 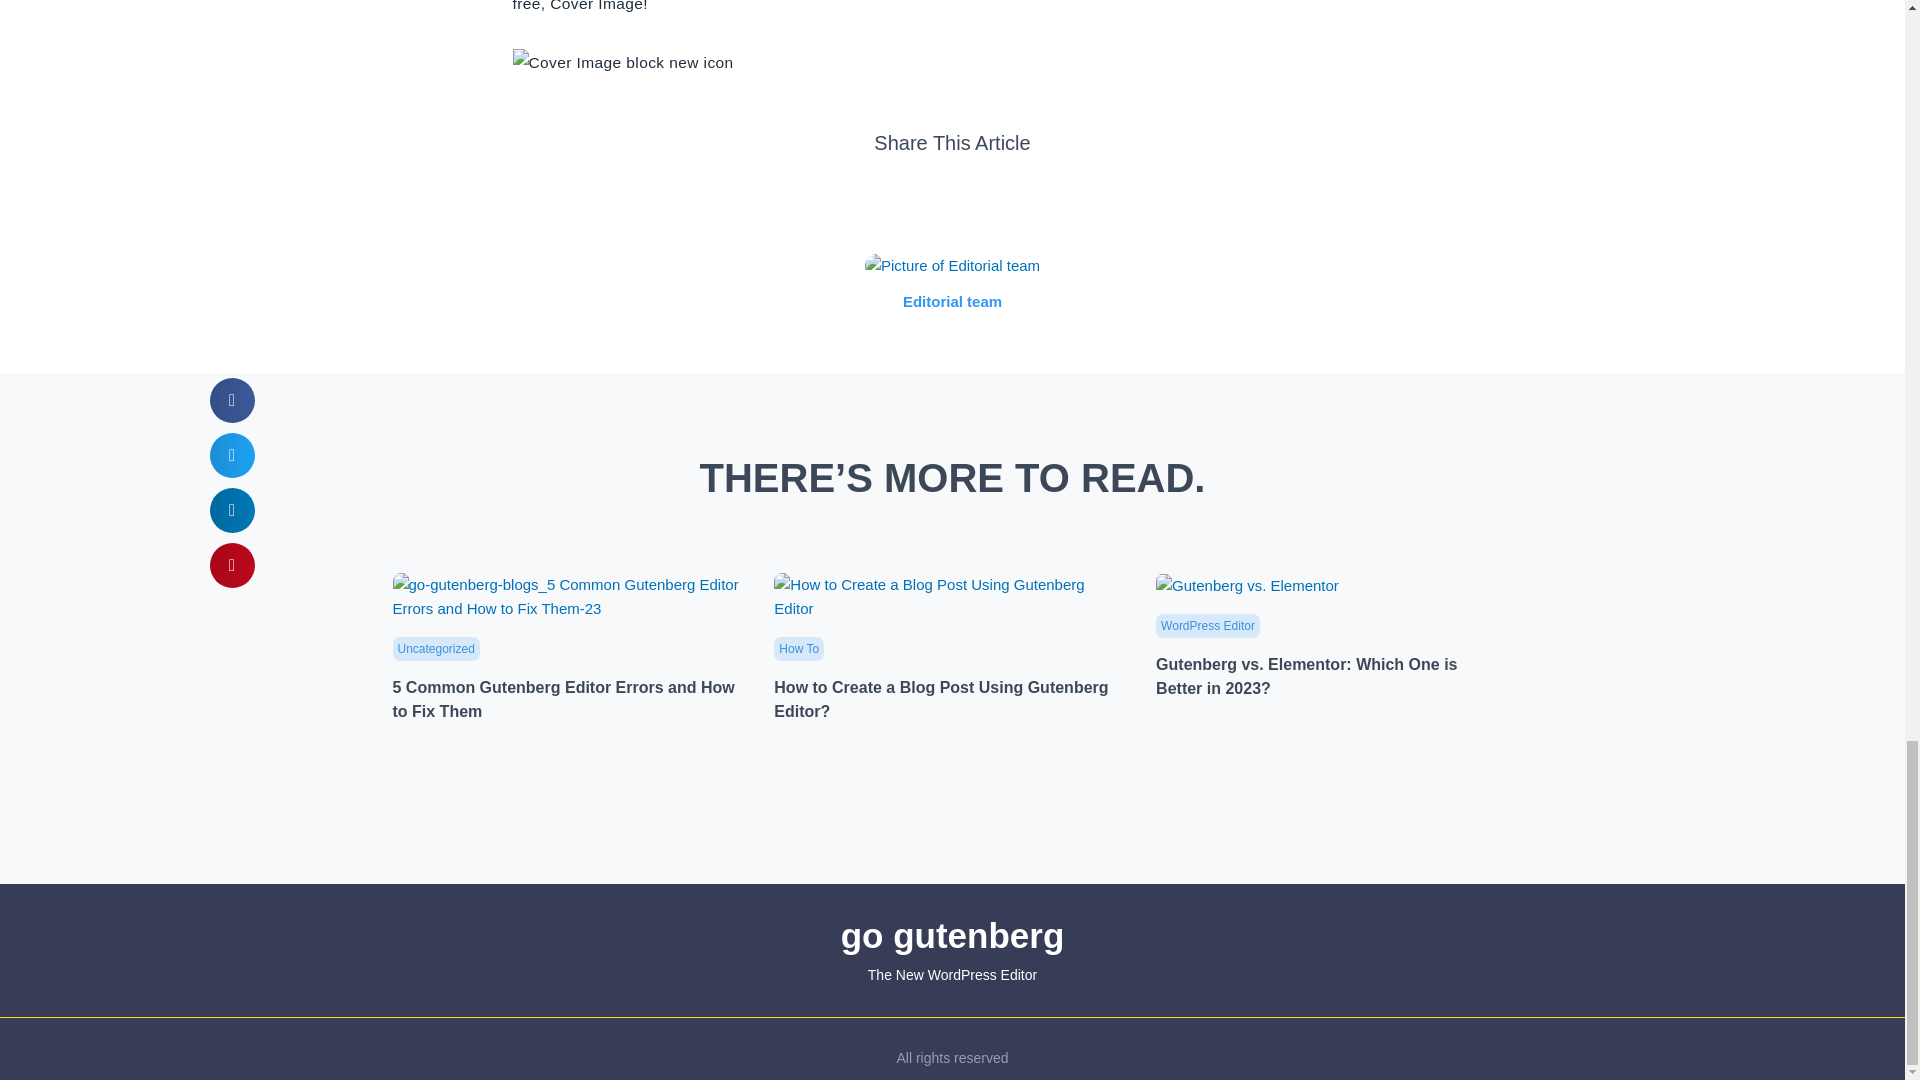 What do you see at coordinates (940, 700) in the screenshot?
I see `How to Create a Blog Post Using Gutenberg Editor?` at bounding box center [940, 700].